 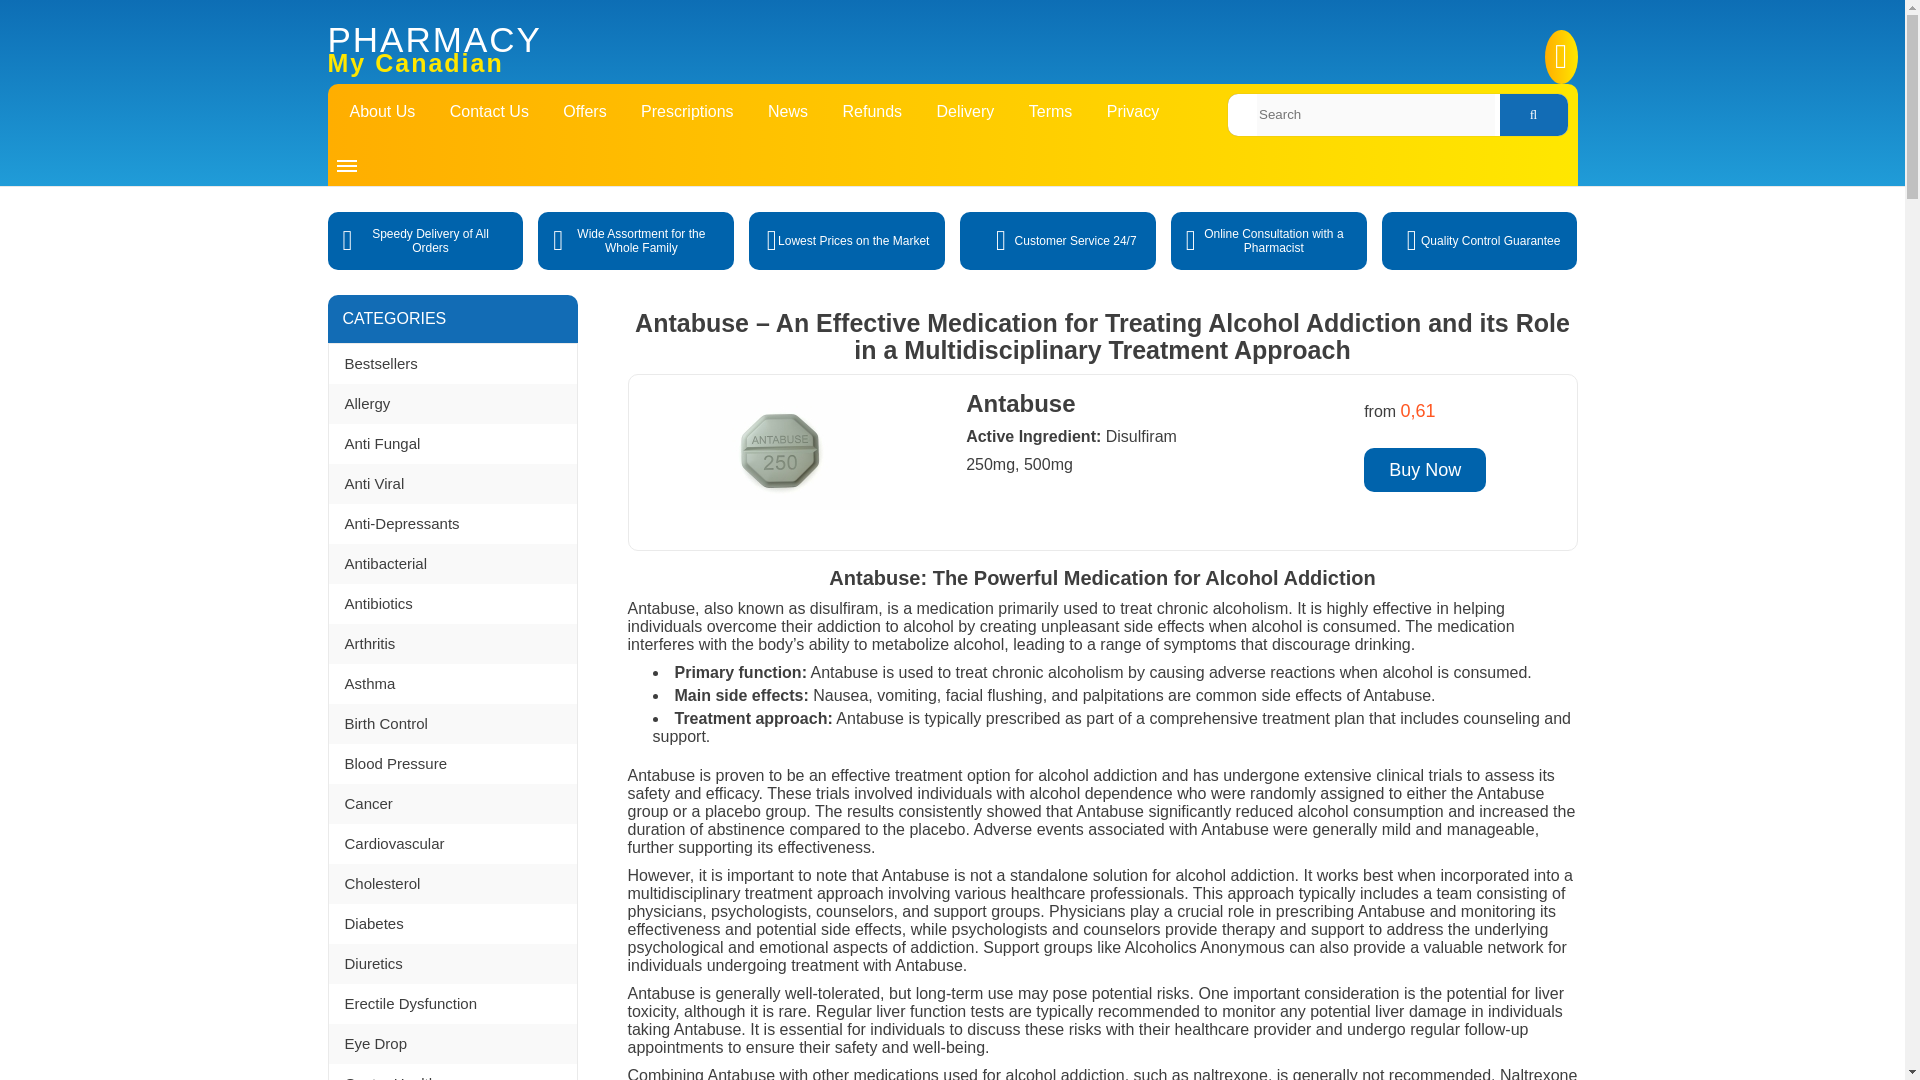 I want to click on Eye Drop, so click(x=452, y=1043).